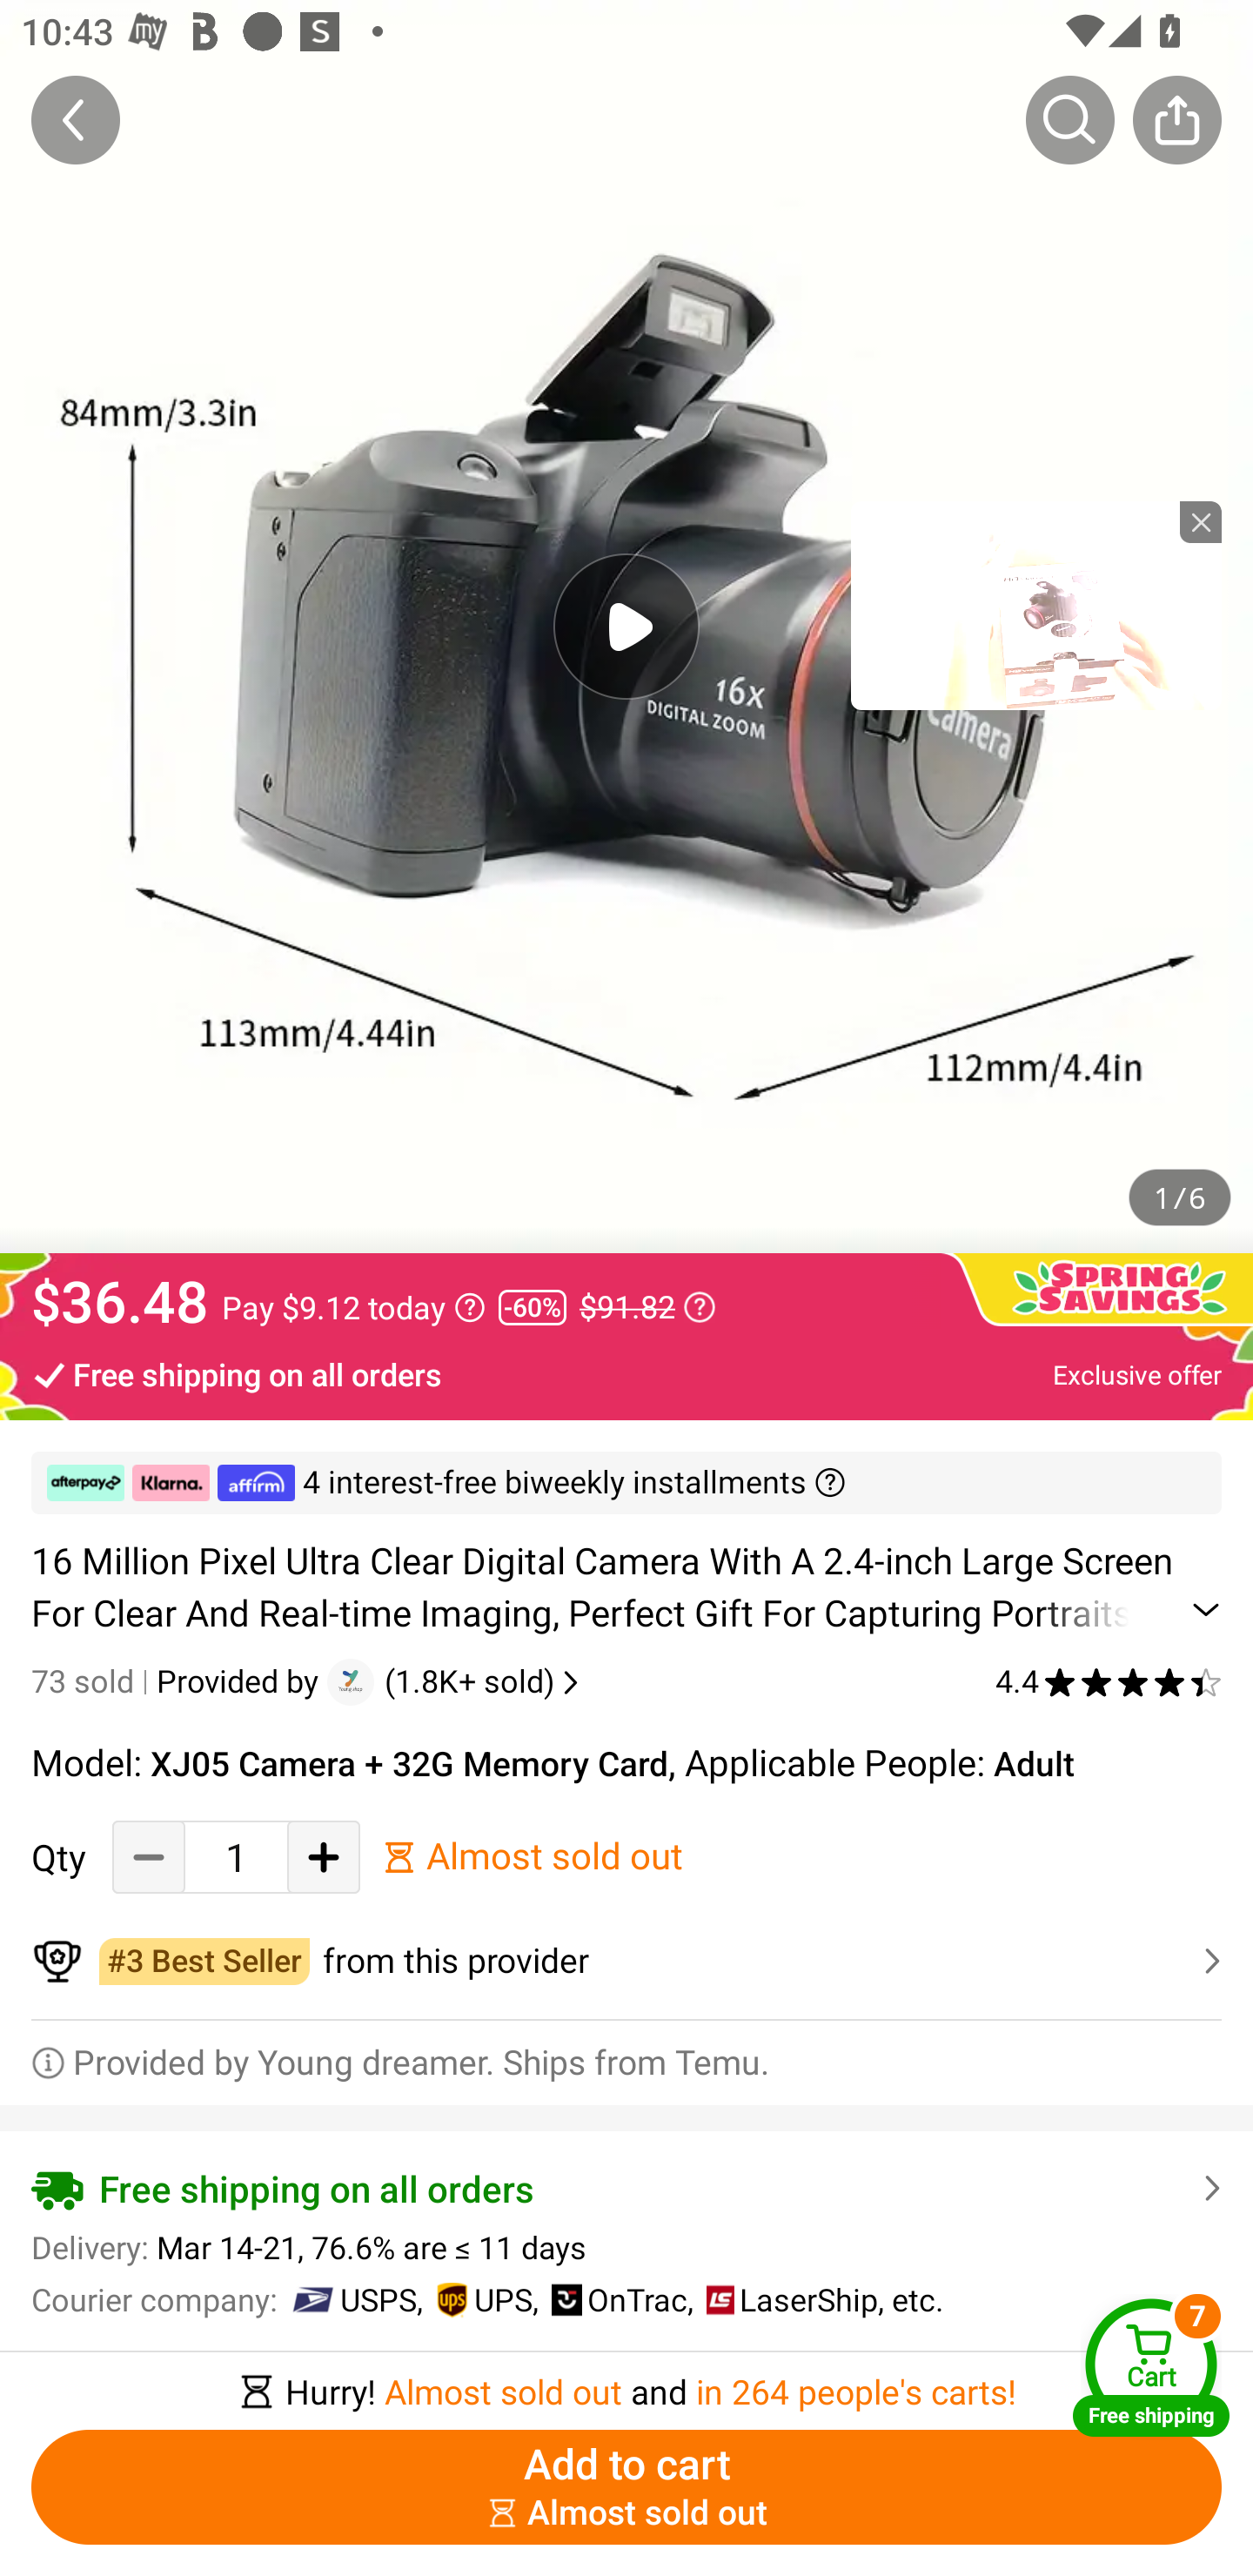 The width and height of the screenshot is (1253, 2576). What do you see at coordinates (1151, 2367) in the screenshot?
I see `Cart Free shipping Cart` at bounding box center [1151, 2367].